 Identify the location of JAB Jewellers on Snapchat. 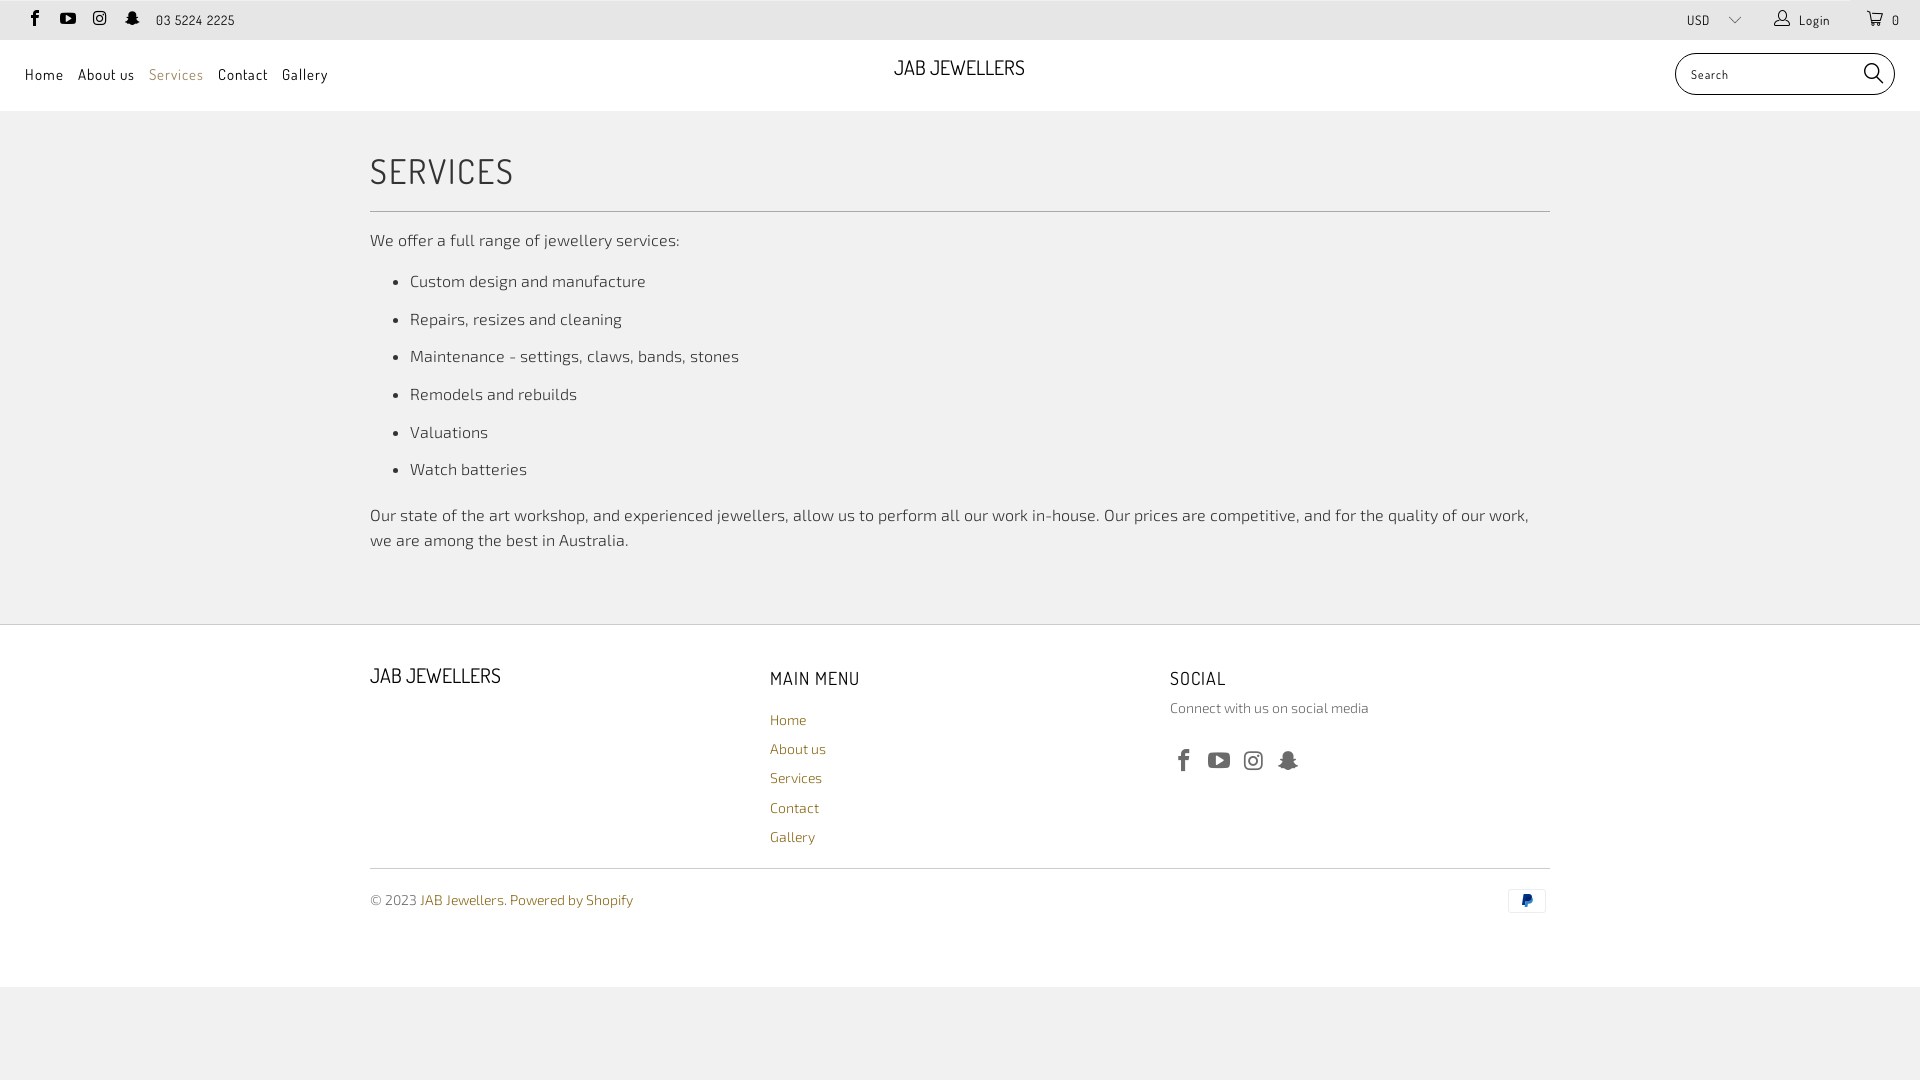
(1289, 761).